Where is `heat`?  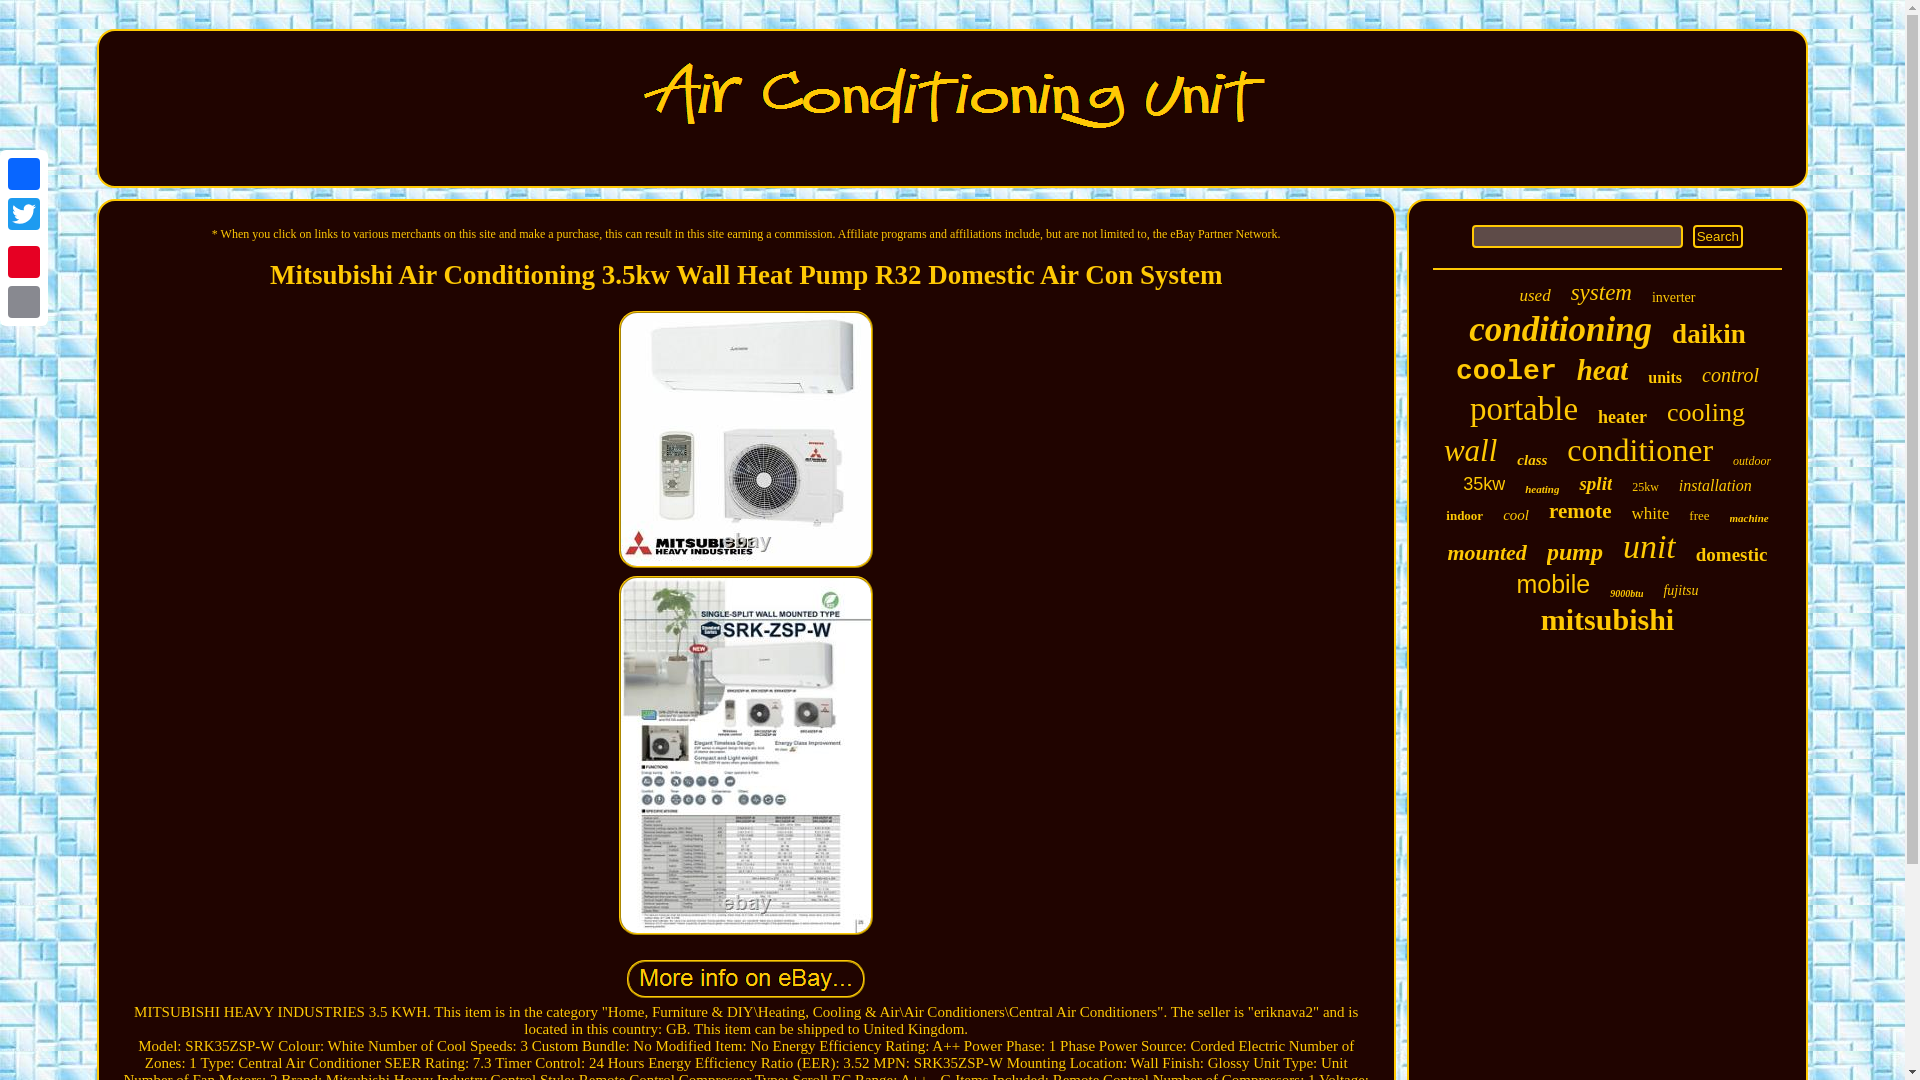 heat is located at coordinates (1602, 370).